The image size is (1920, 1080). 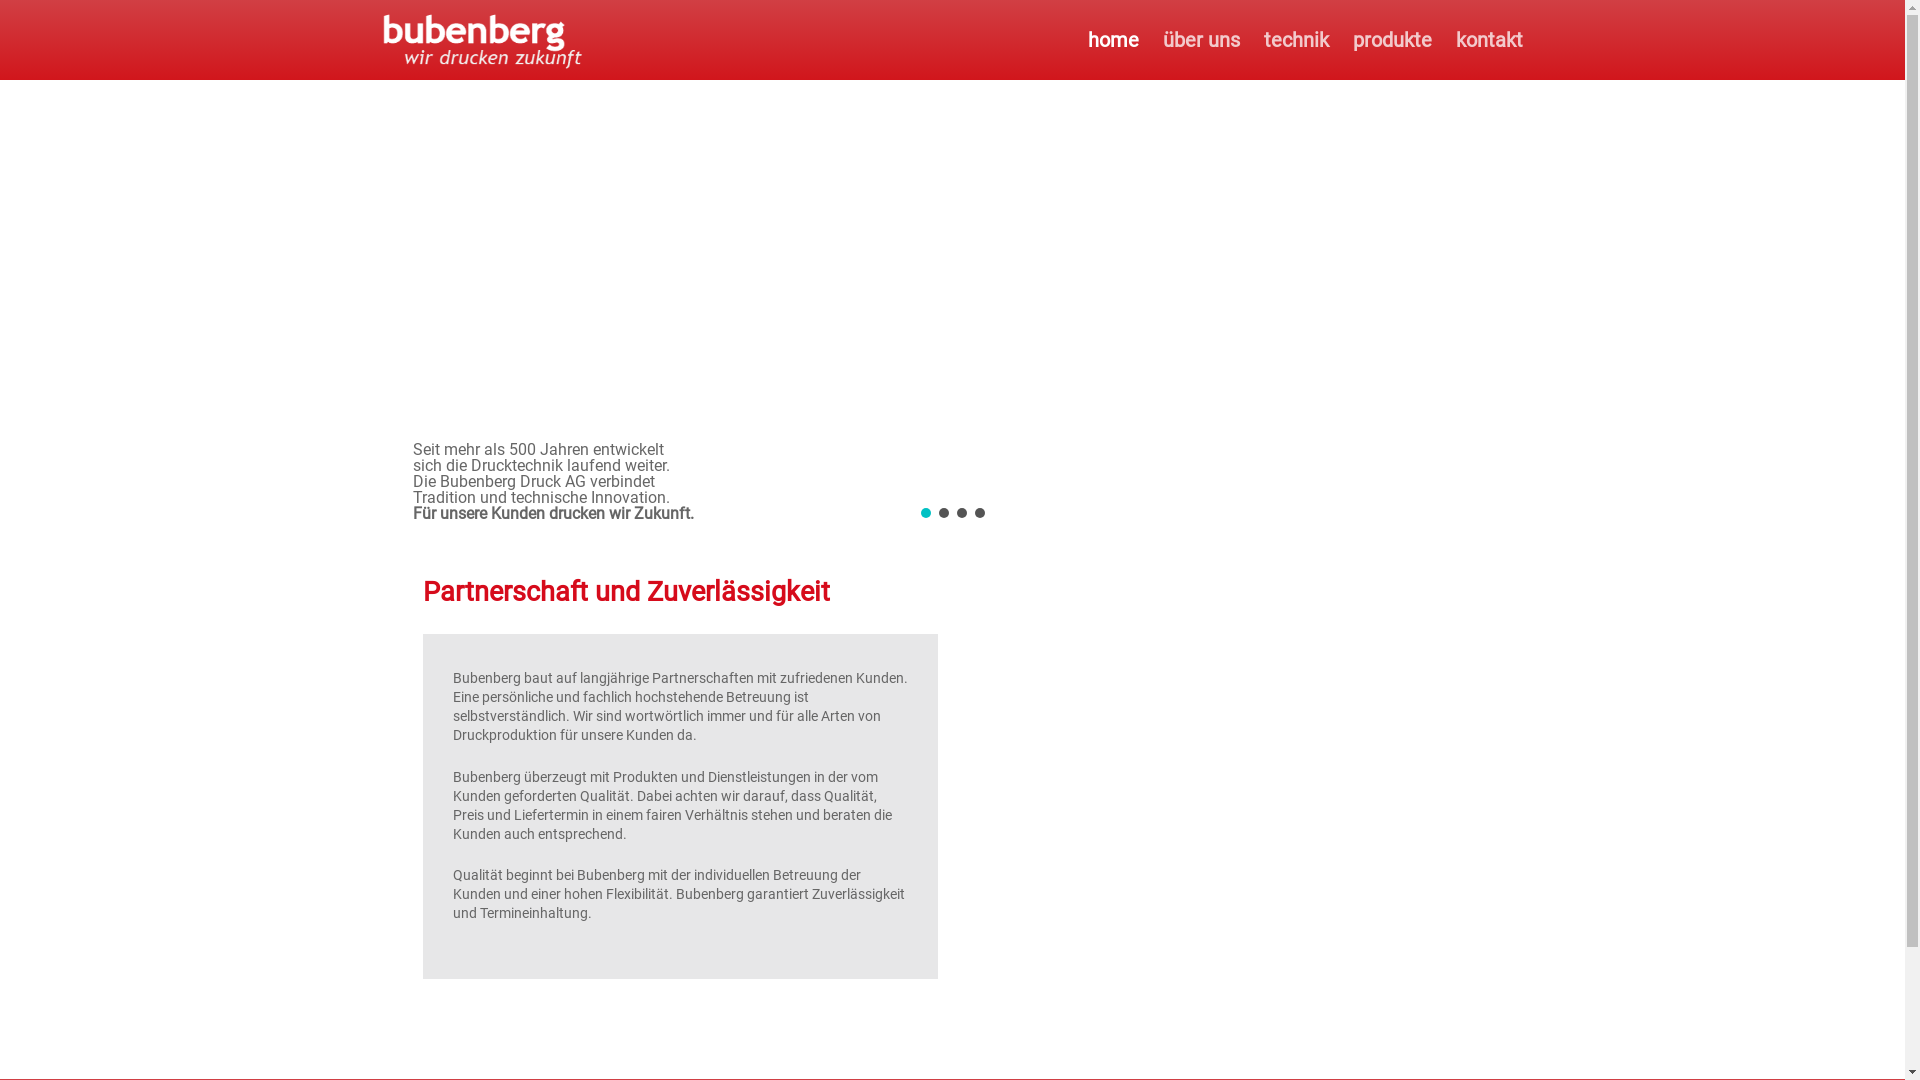 I want to click on home, so click(x=1114, y=40).